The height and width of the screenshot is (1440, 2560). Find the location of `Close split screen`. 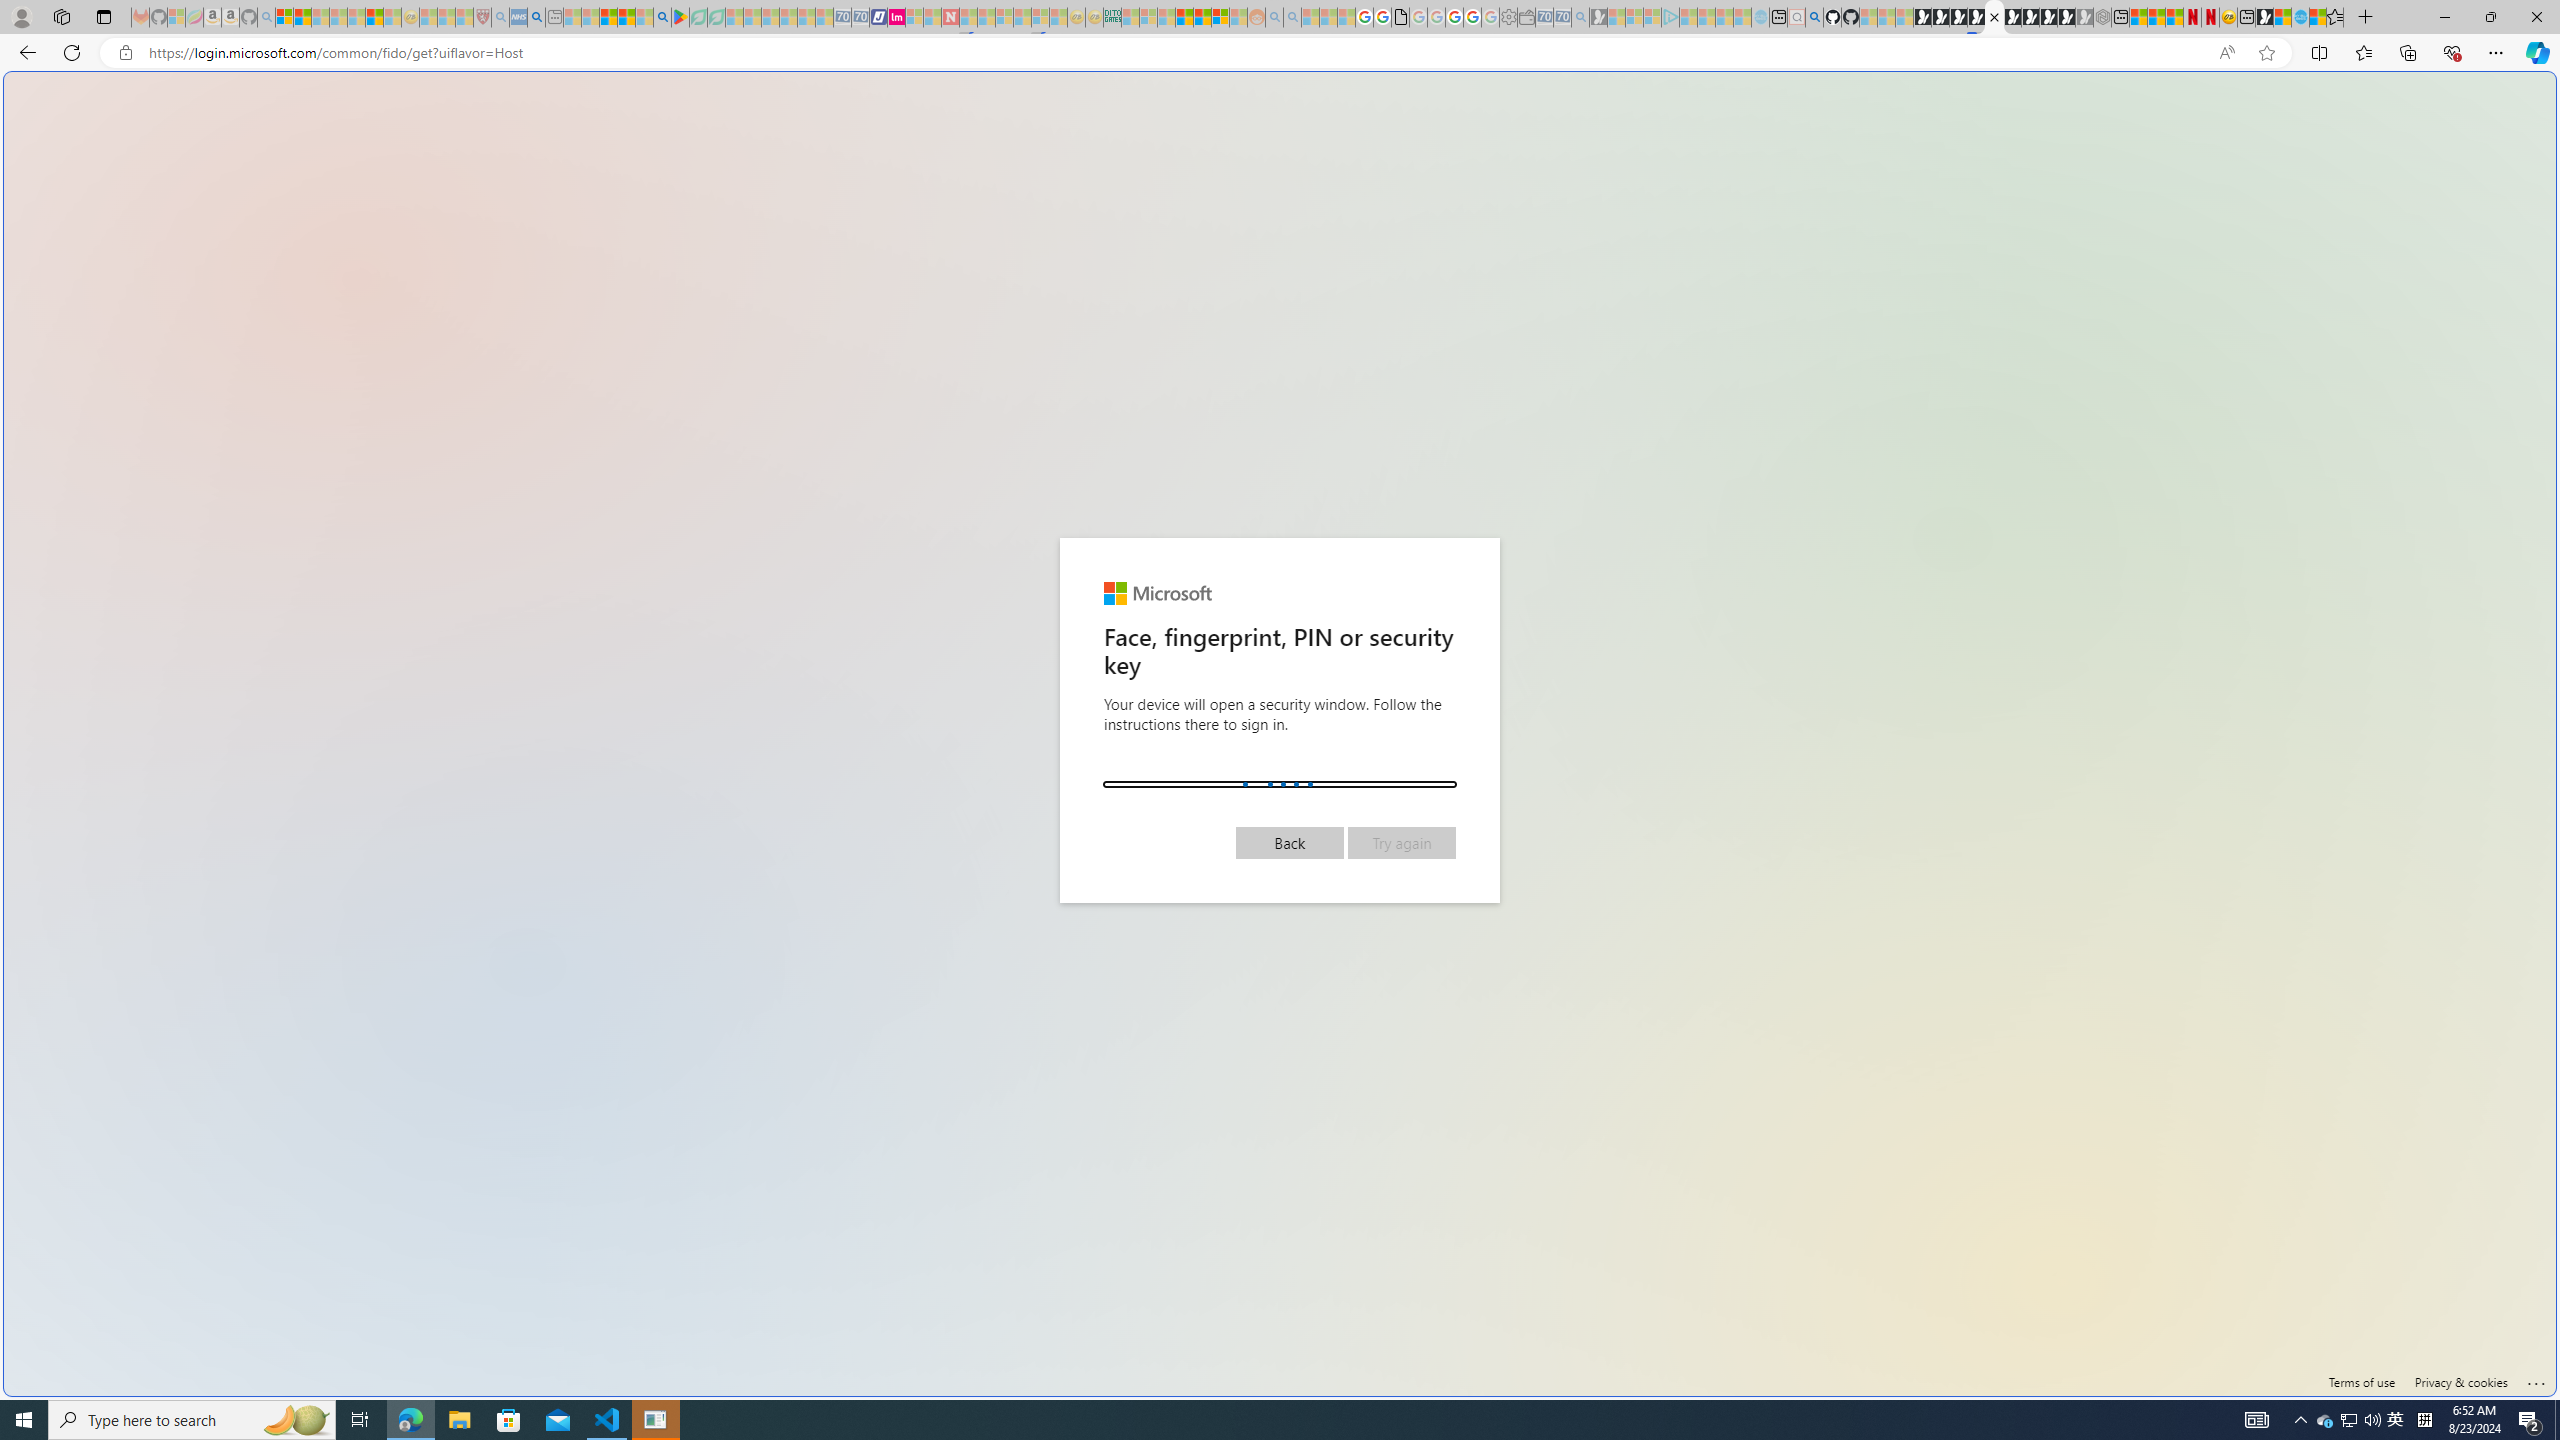

Close split screen is located at coordinates (2124, 101).